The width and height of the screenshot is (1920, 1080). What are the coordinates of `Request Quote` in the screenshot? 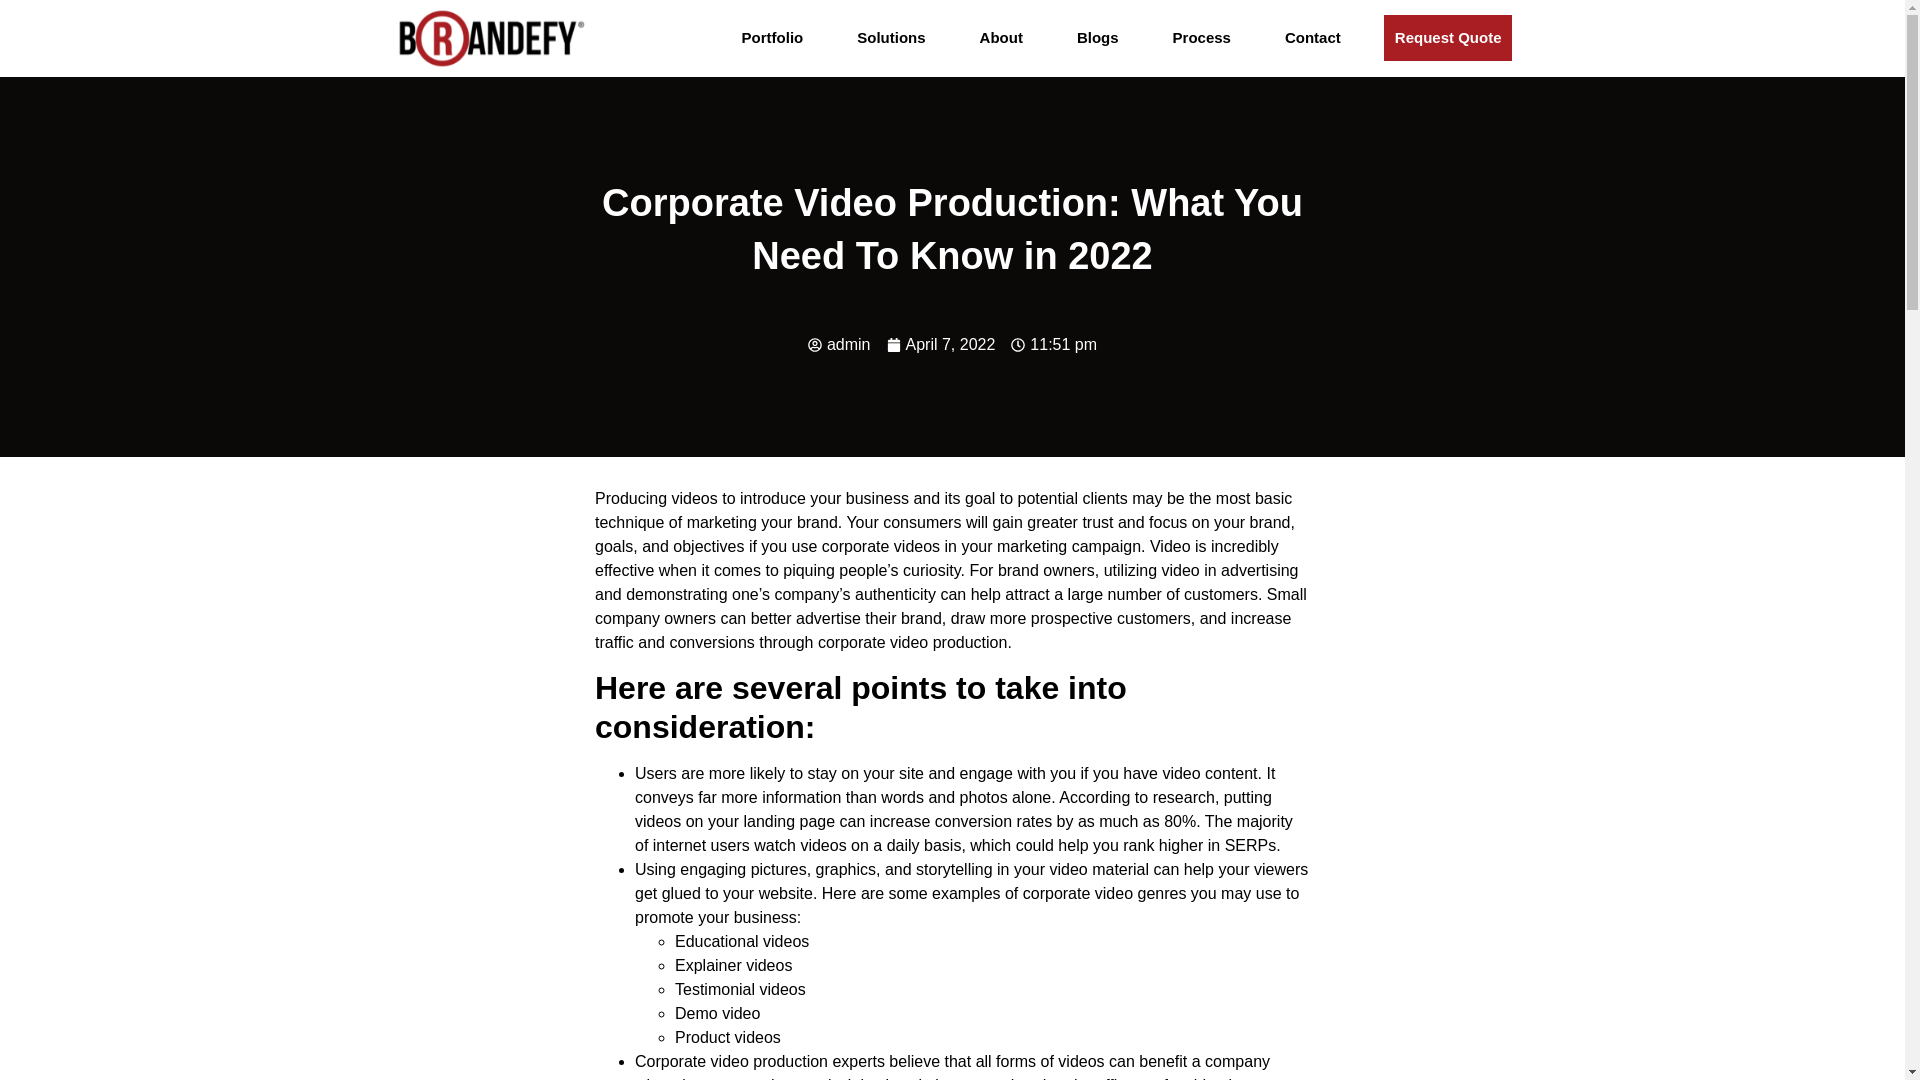 It's located at (1448, 38).